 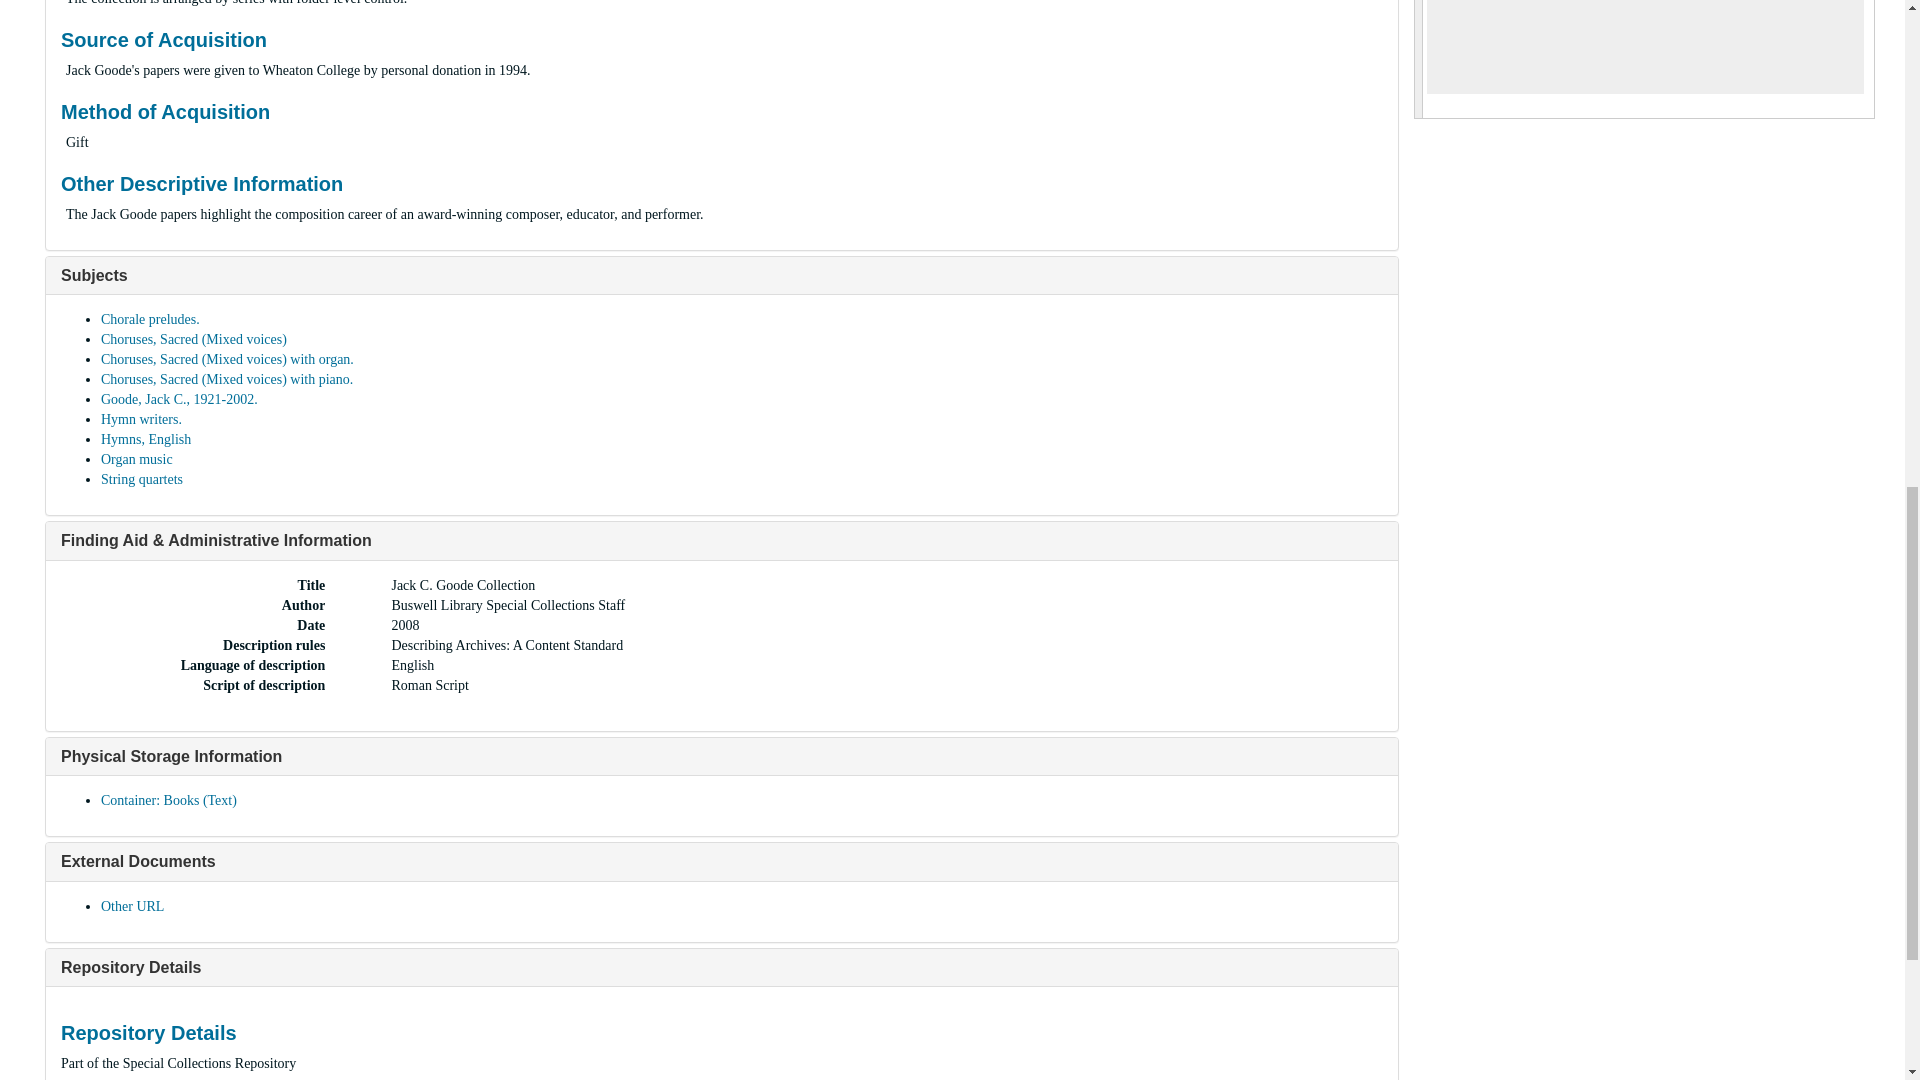 What do you see at coordinates (172, 756) in the screenshot?
I see `Physical Storage Information` at bounding box center [172, 756].